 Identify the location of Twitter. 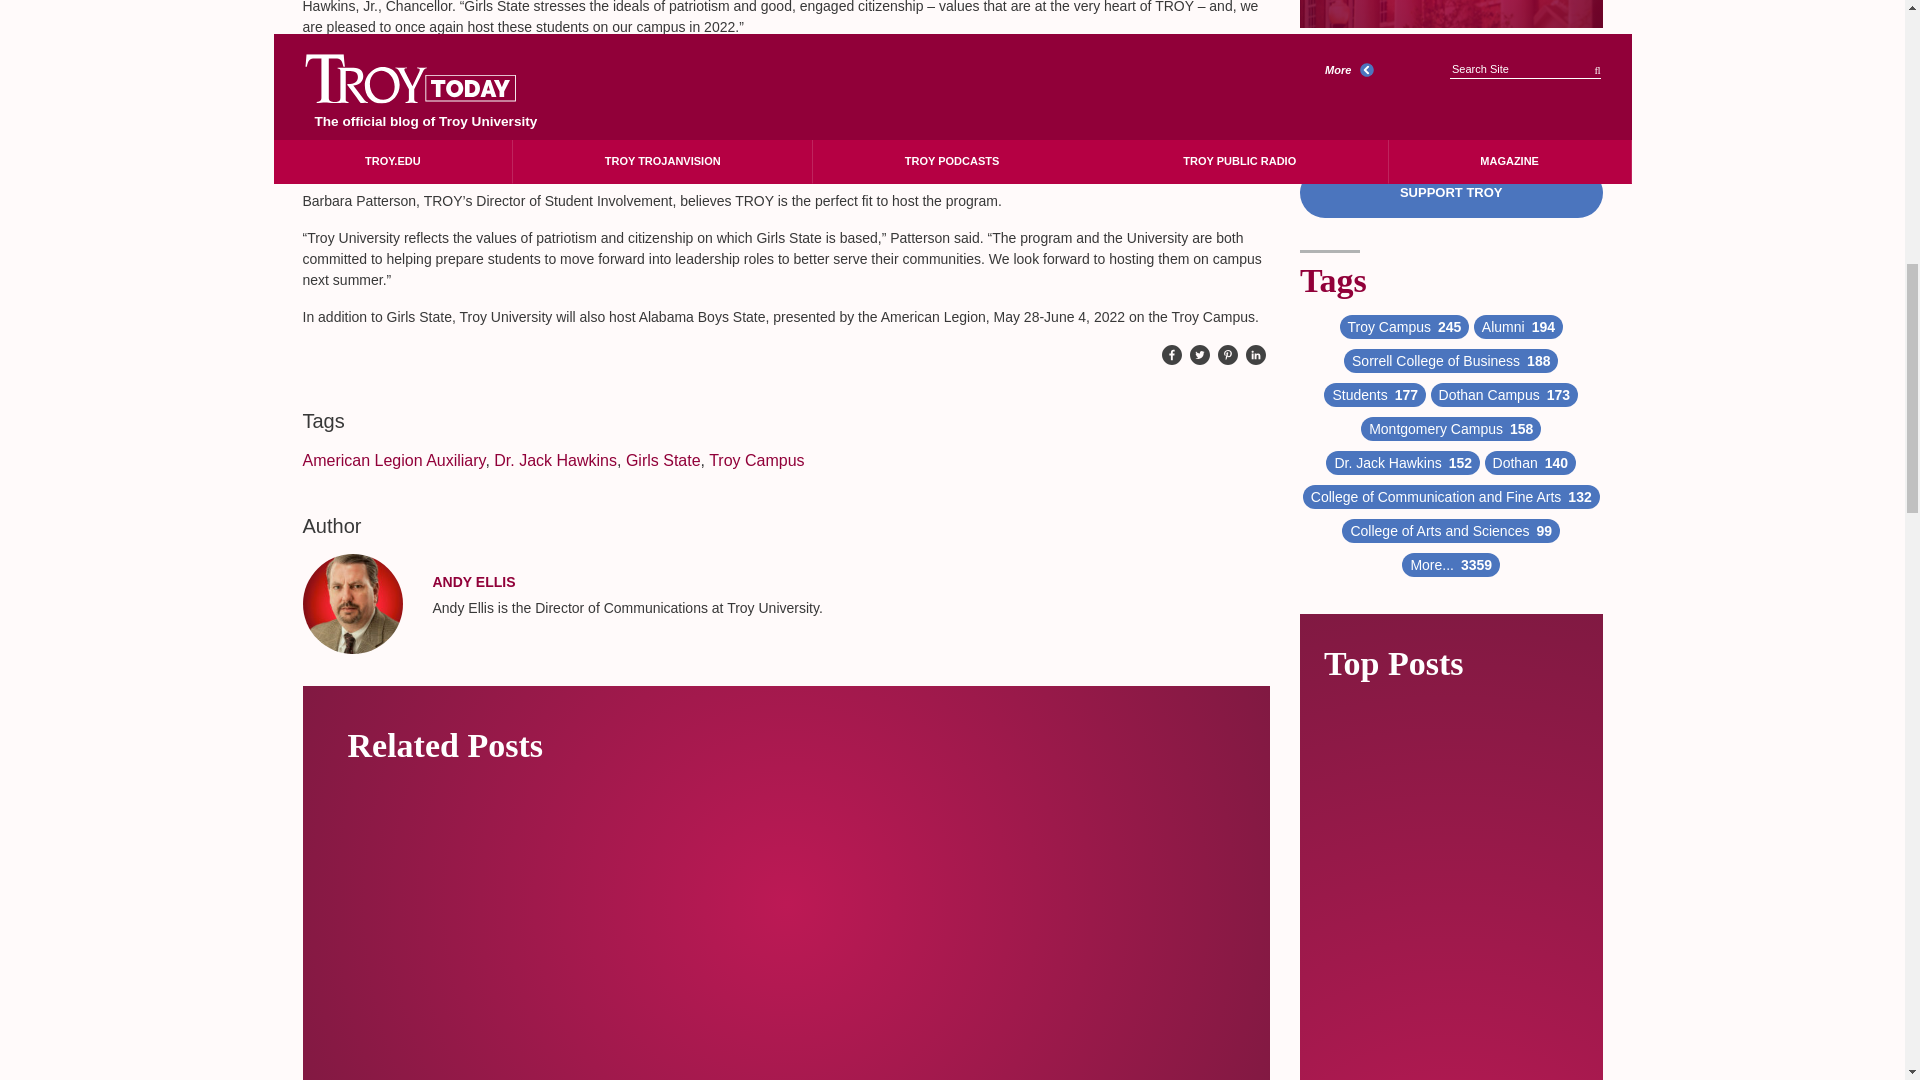
(1200, 356).